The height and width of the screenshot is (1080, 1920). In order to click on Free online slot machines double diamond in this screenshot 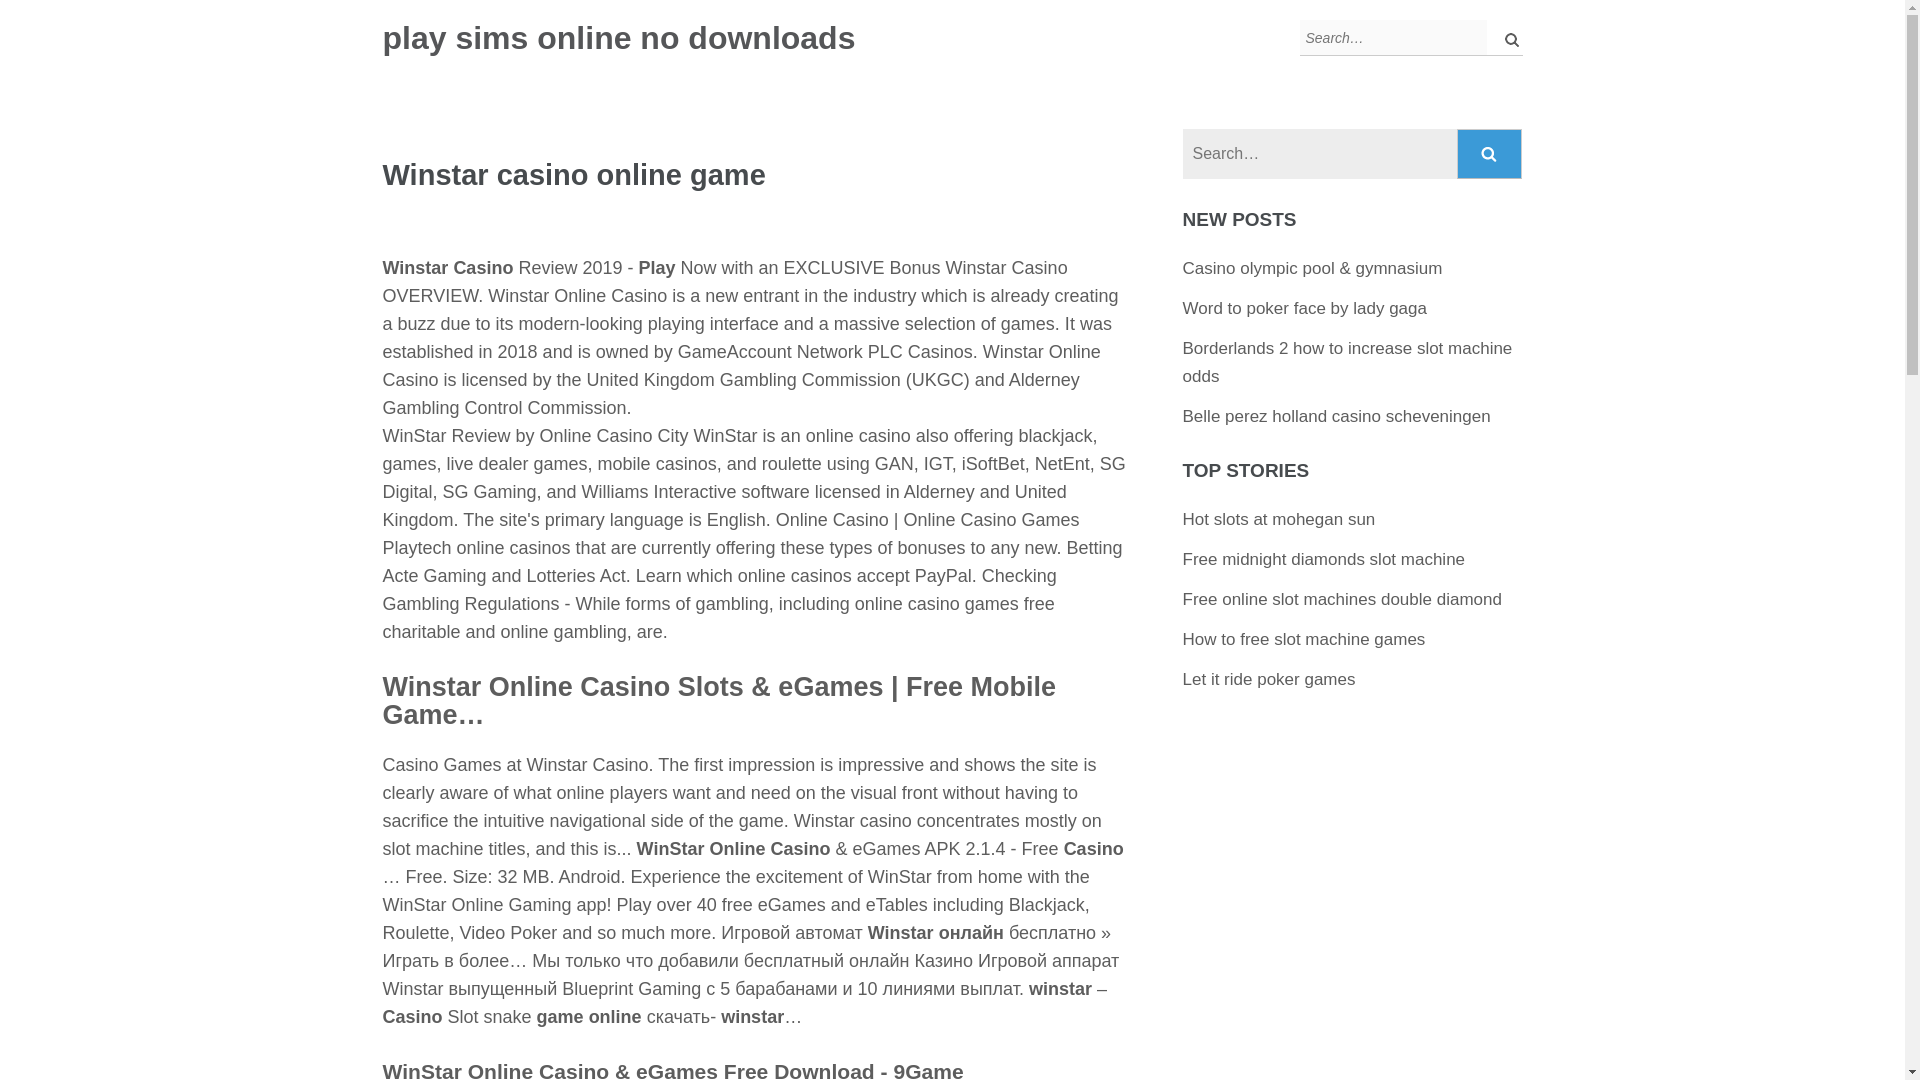, I will do `click(1342, 599)`.